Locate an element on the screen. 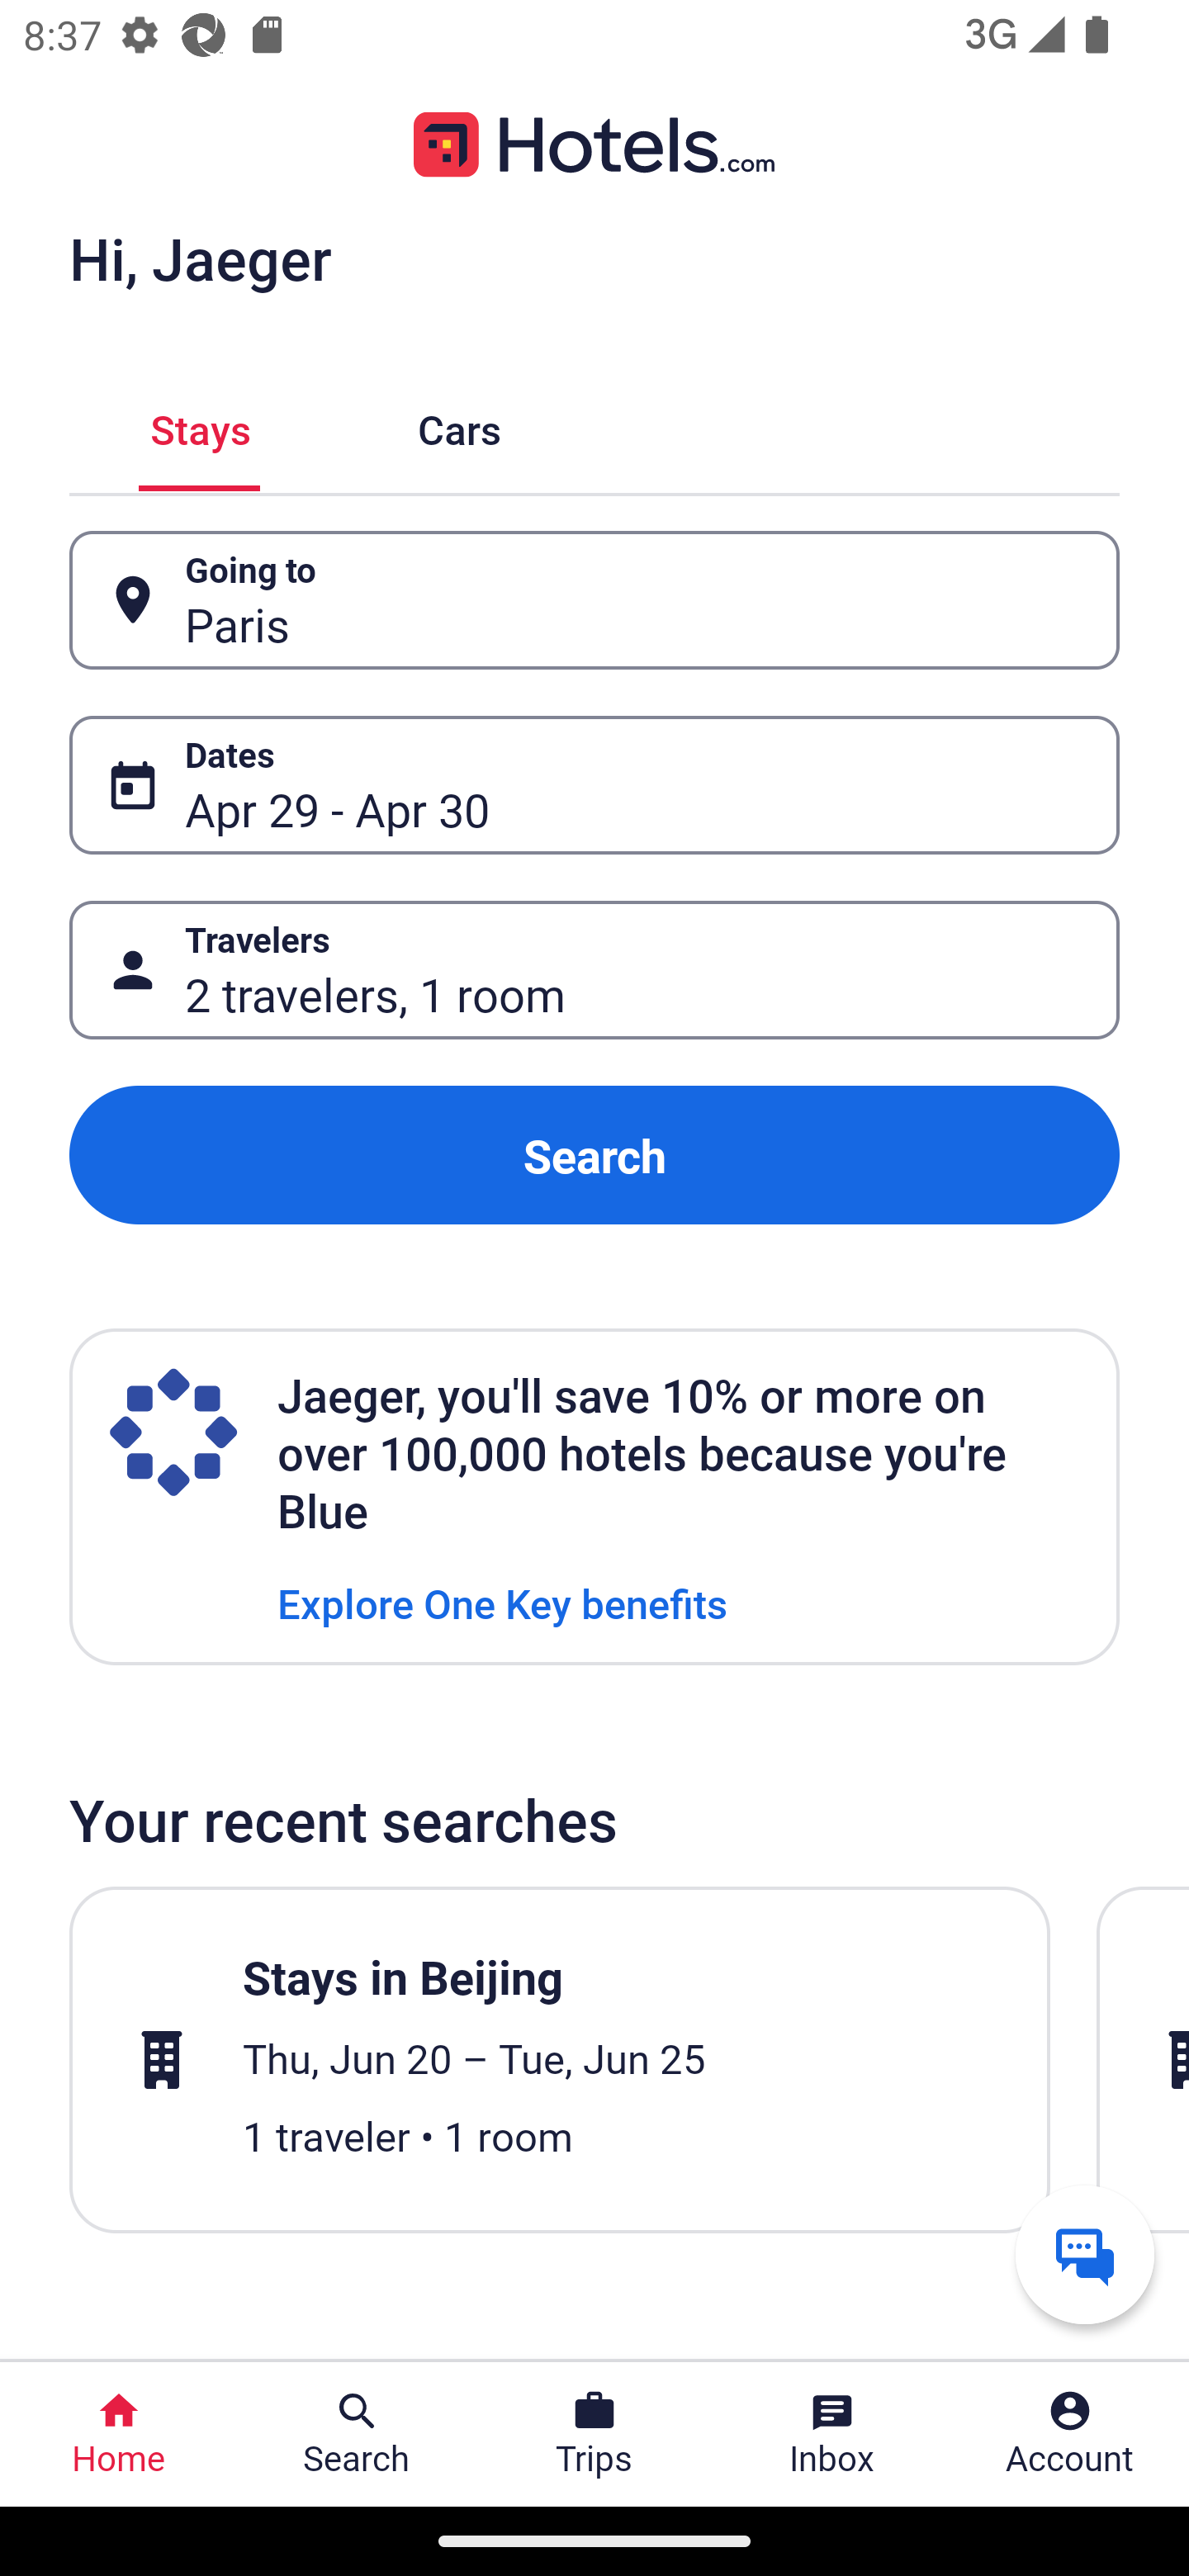 The image size is (1189, 2576). Travelers Button 2 travelers, 1 room is located at coordinates (594, 971).